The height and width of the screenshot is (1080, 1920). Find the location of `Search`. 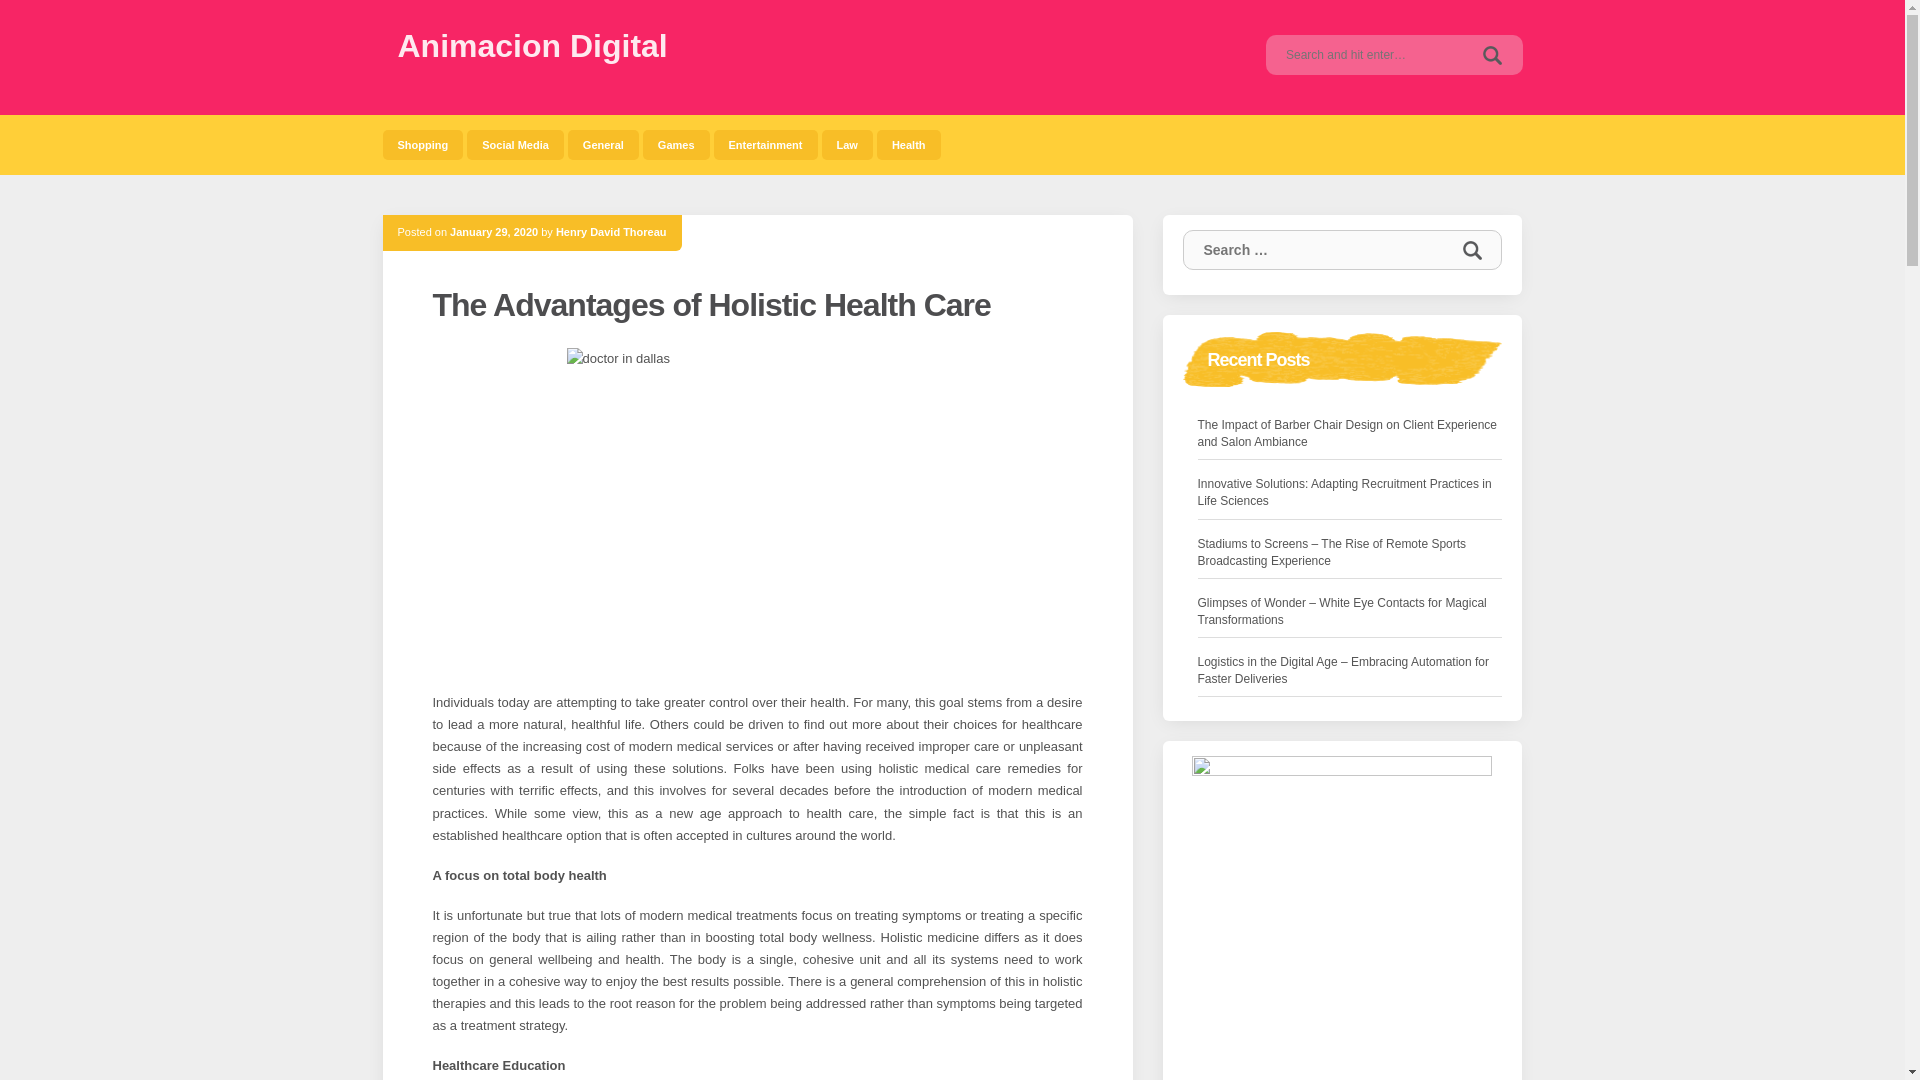

Search is located at coordinates (1471, 250).